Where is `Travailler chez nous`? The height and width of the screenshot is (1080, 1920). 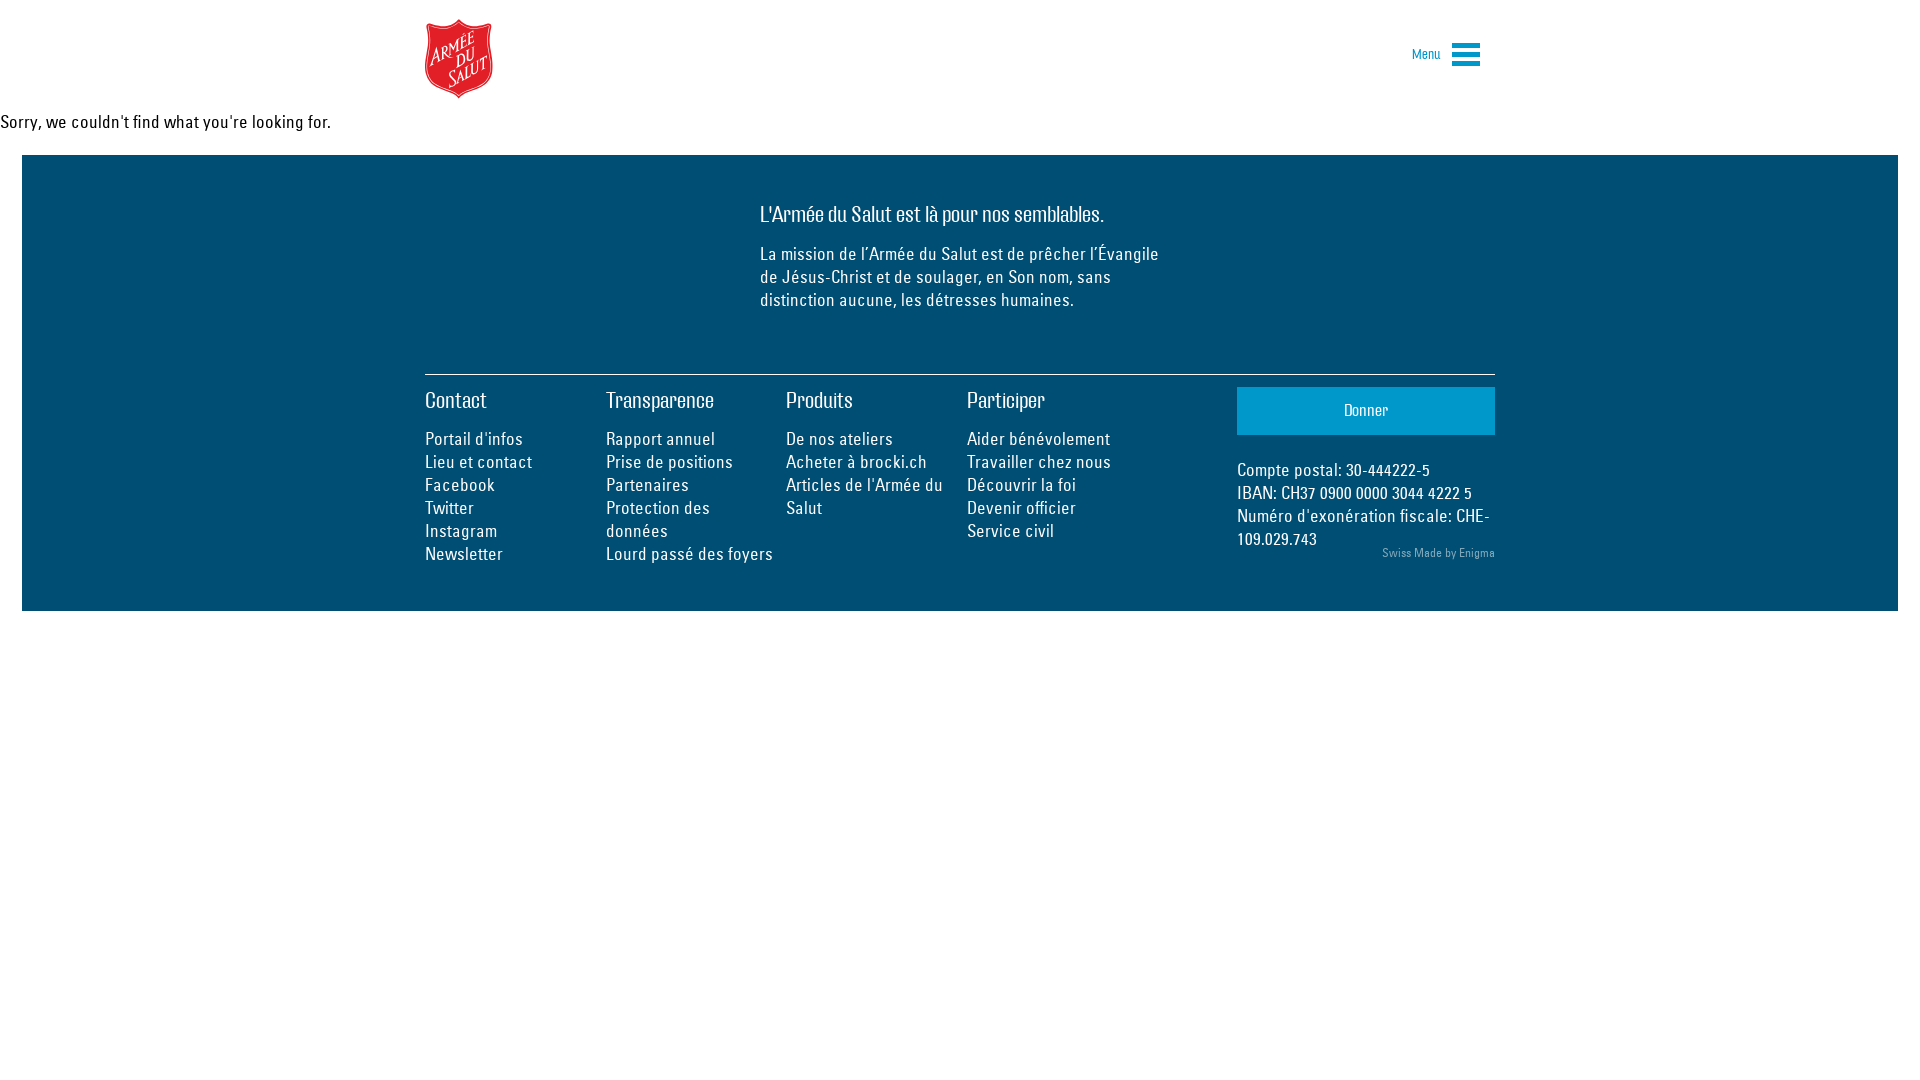
Travailler chez nous is located at coordinates (1038, 462).